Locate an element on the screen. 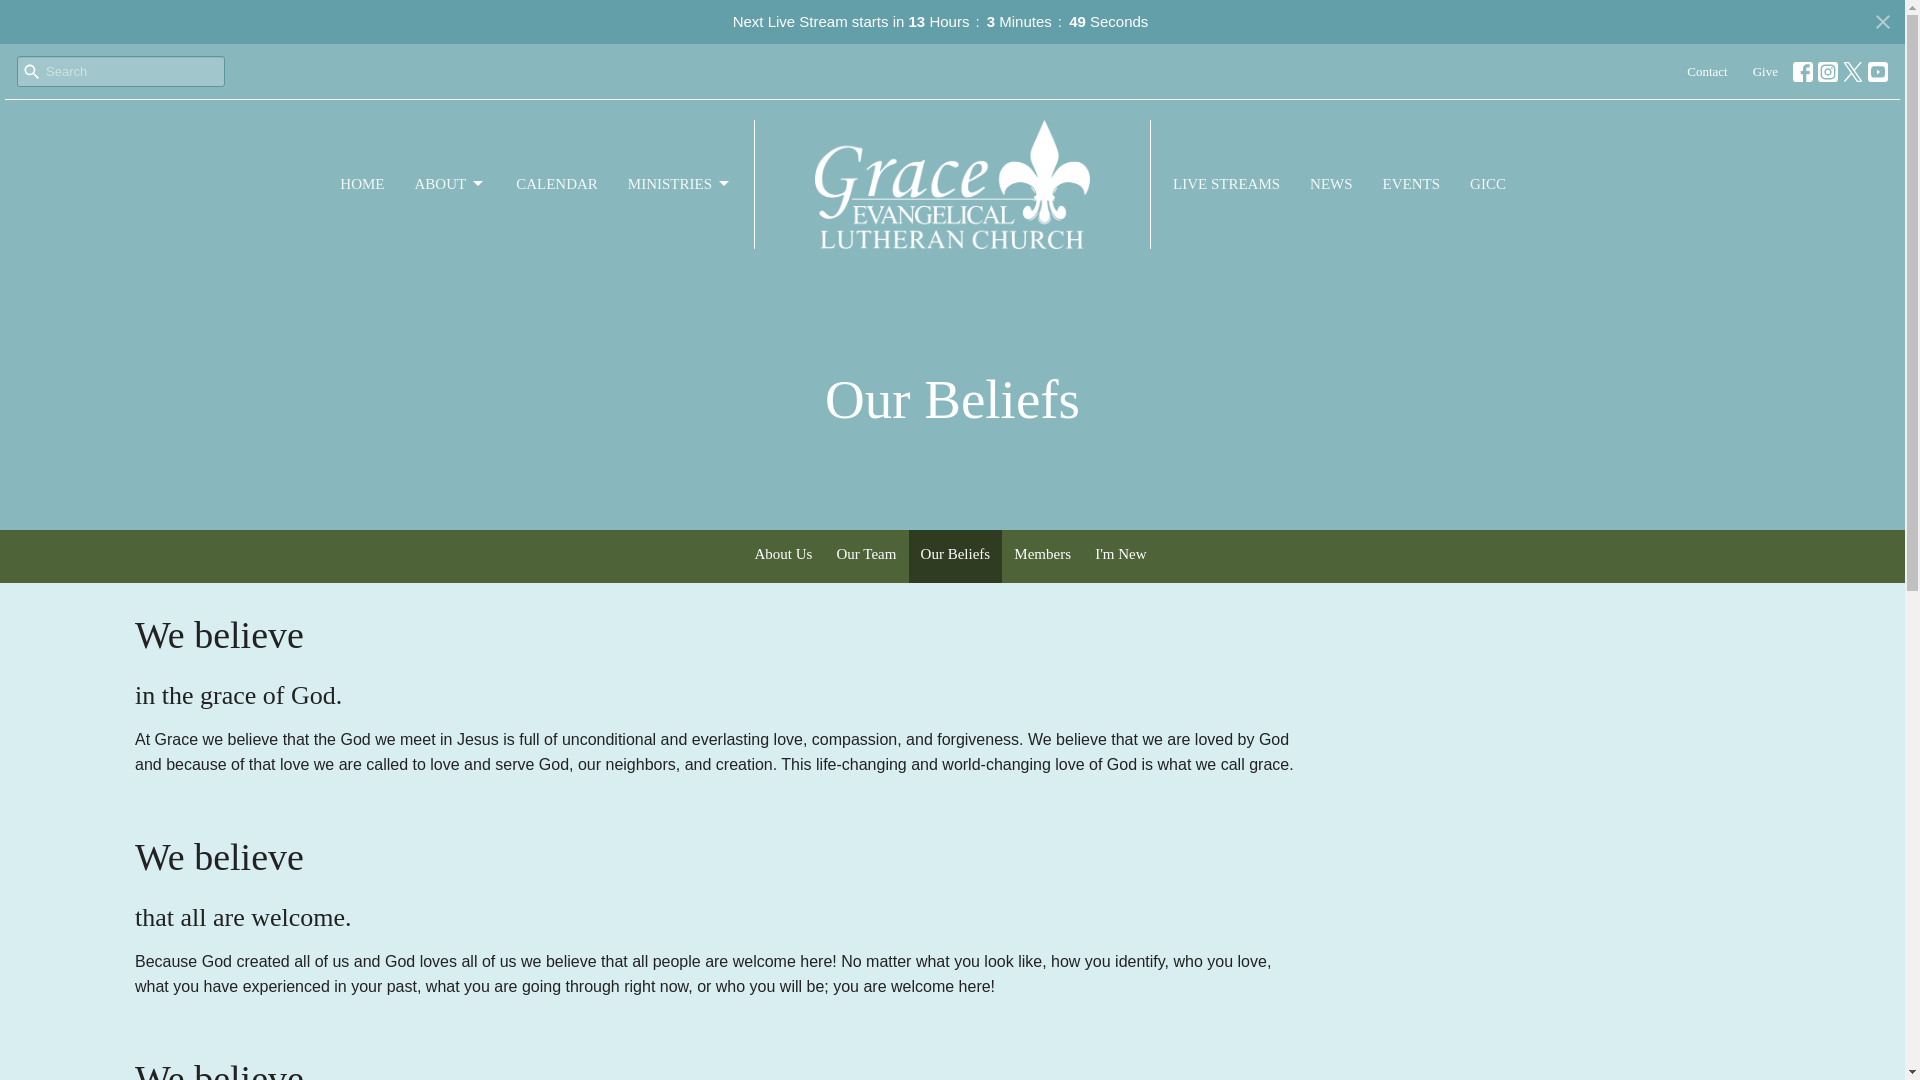  Our Team is located at coordinates (866, 556).